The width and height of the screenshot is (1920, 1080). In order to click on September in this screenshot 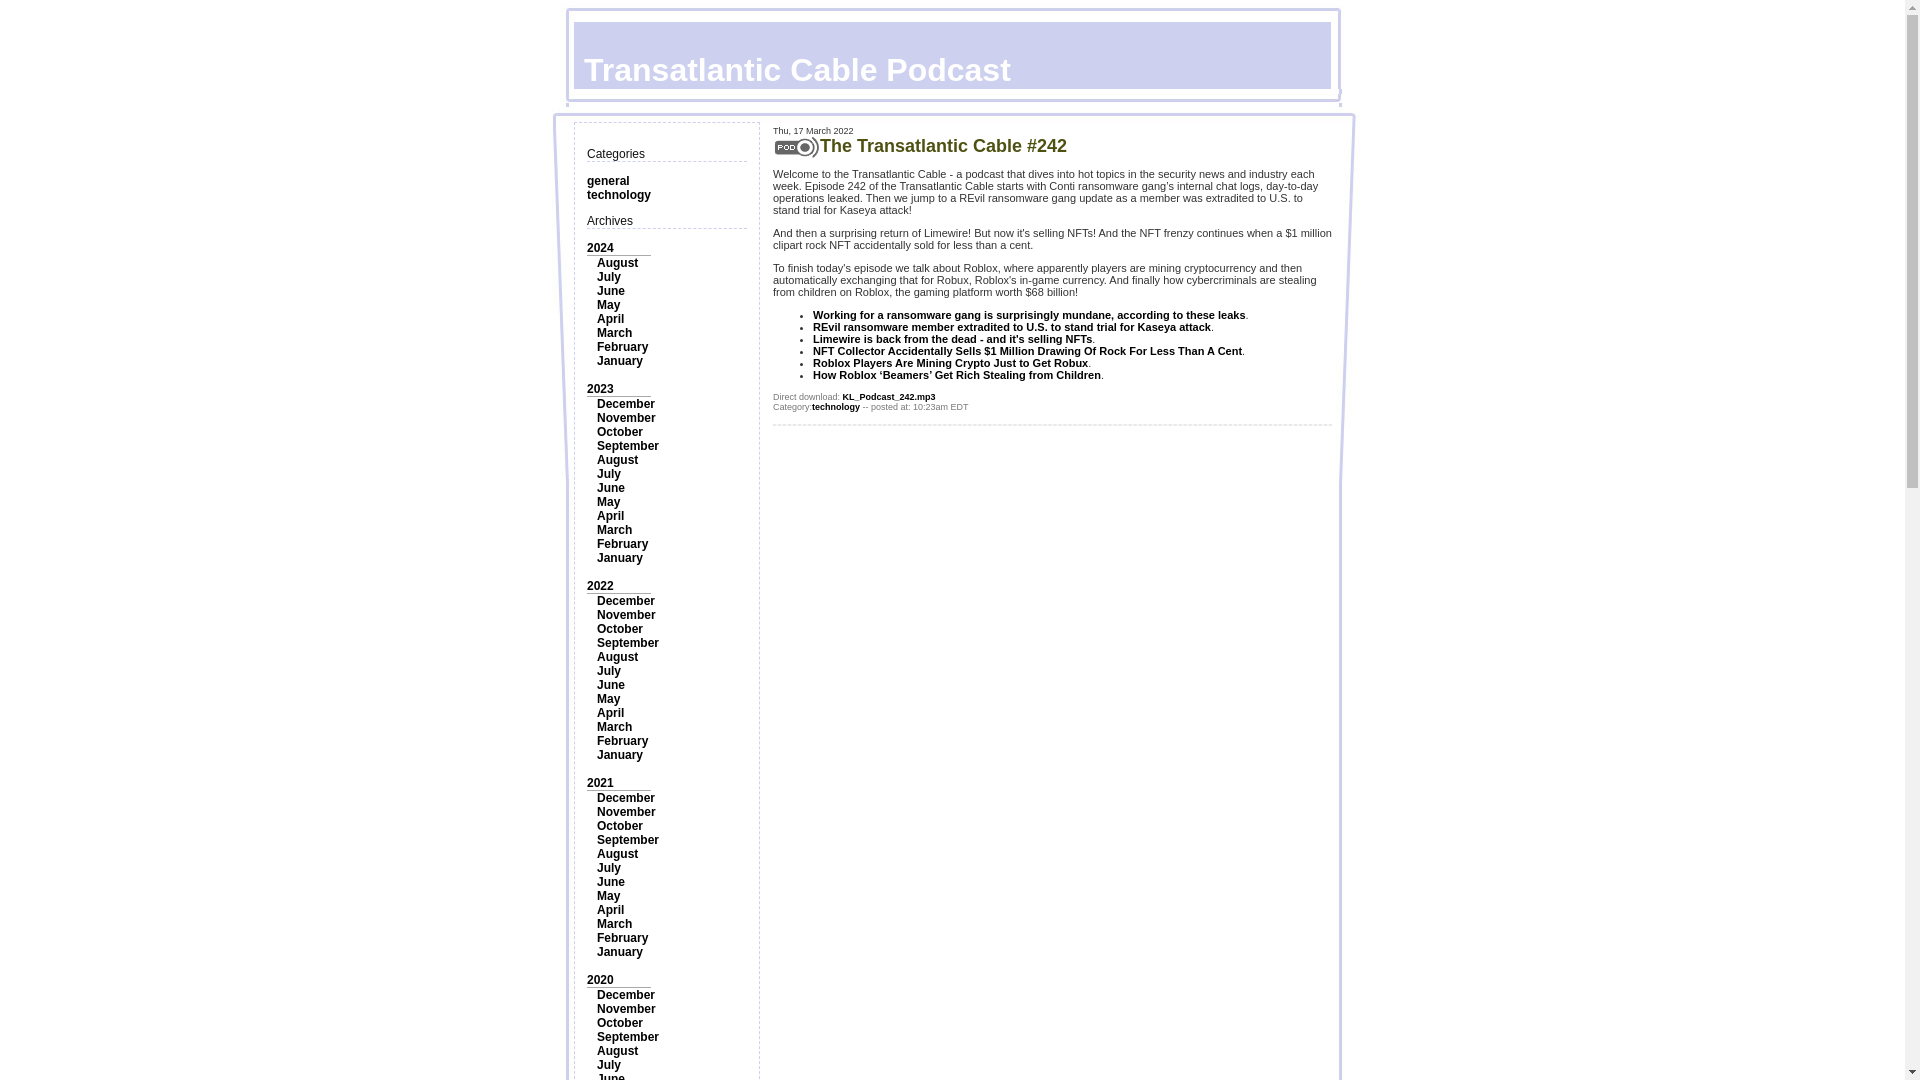, I will do `click(628, 445)`.